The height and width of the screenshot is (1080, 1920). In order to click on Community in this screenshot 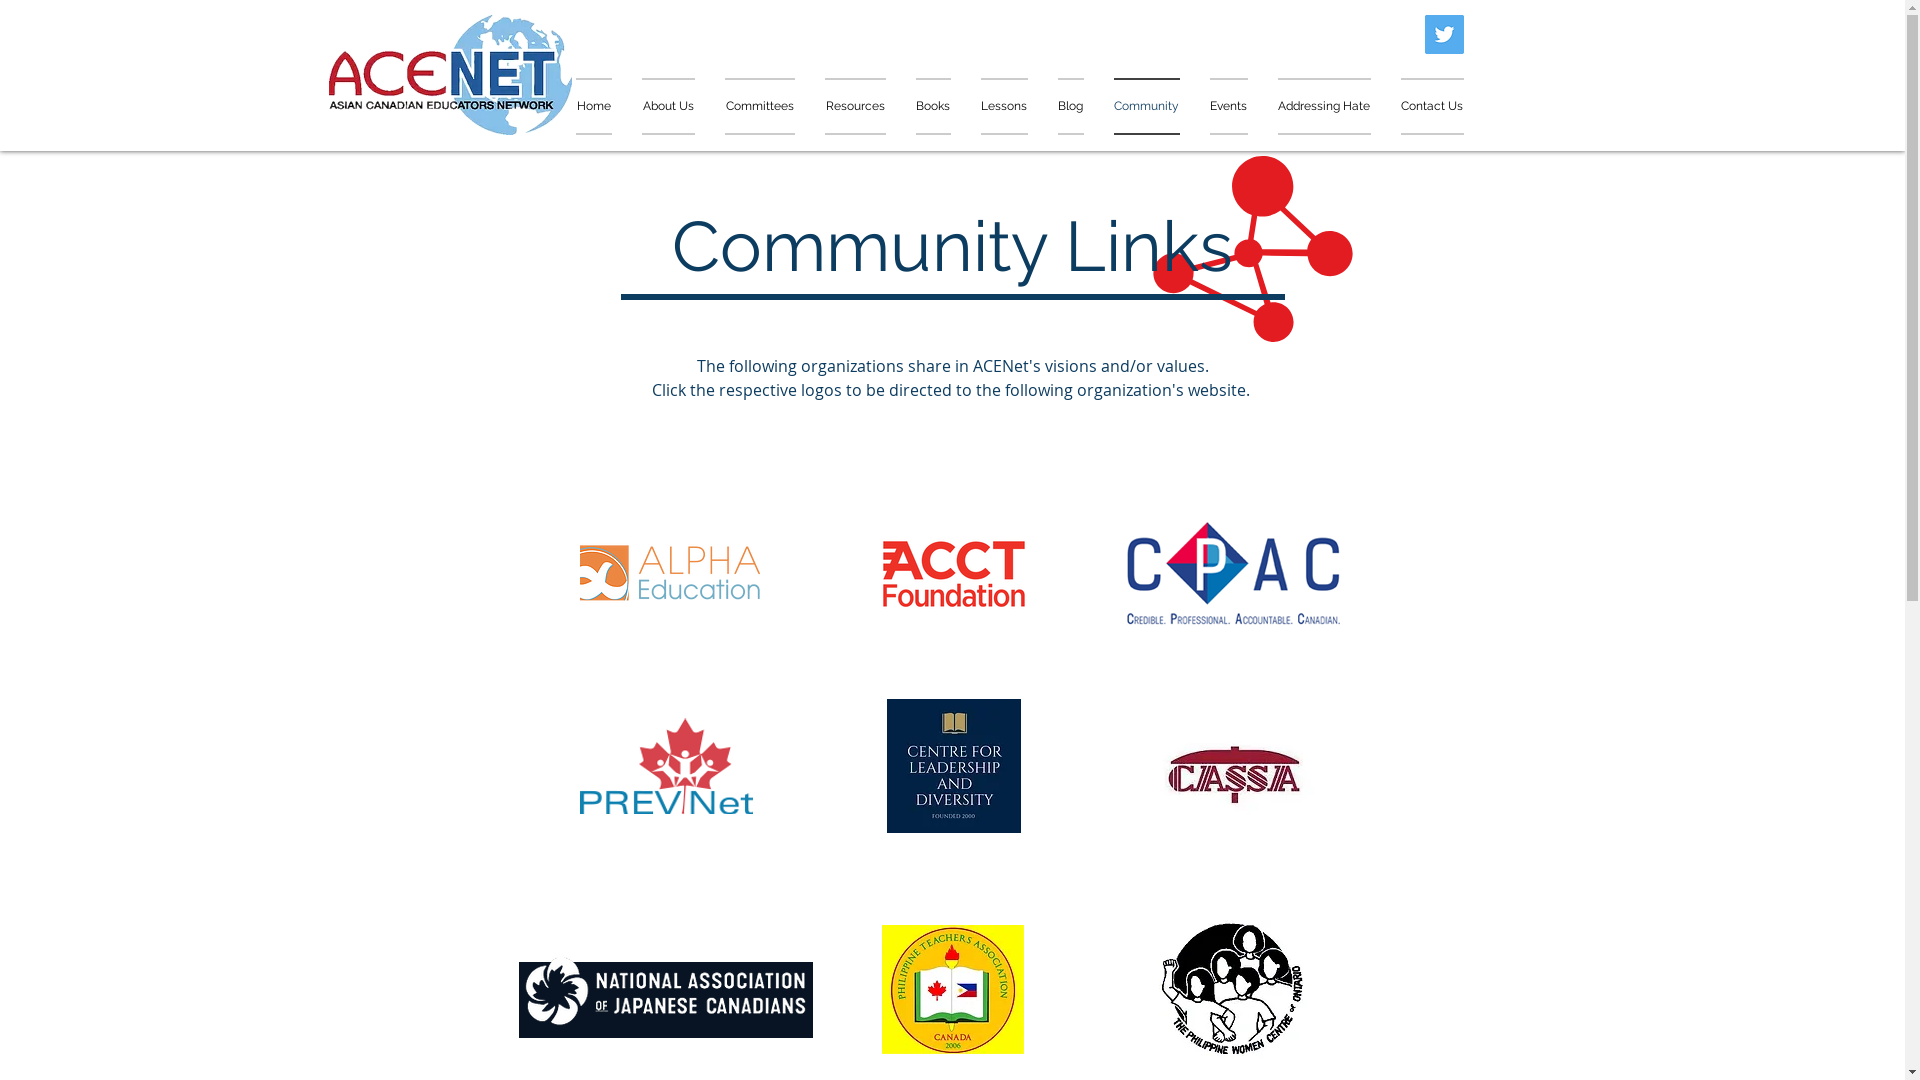, I will do `click(1146, 106)`.